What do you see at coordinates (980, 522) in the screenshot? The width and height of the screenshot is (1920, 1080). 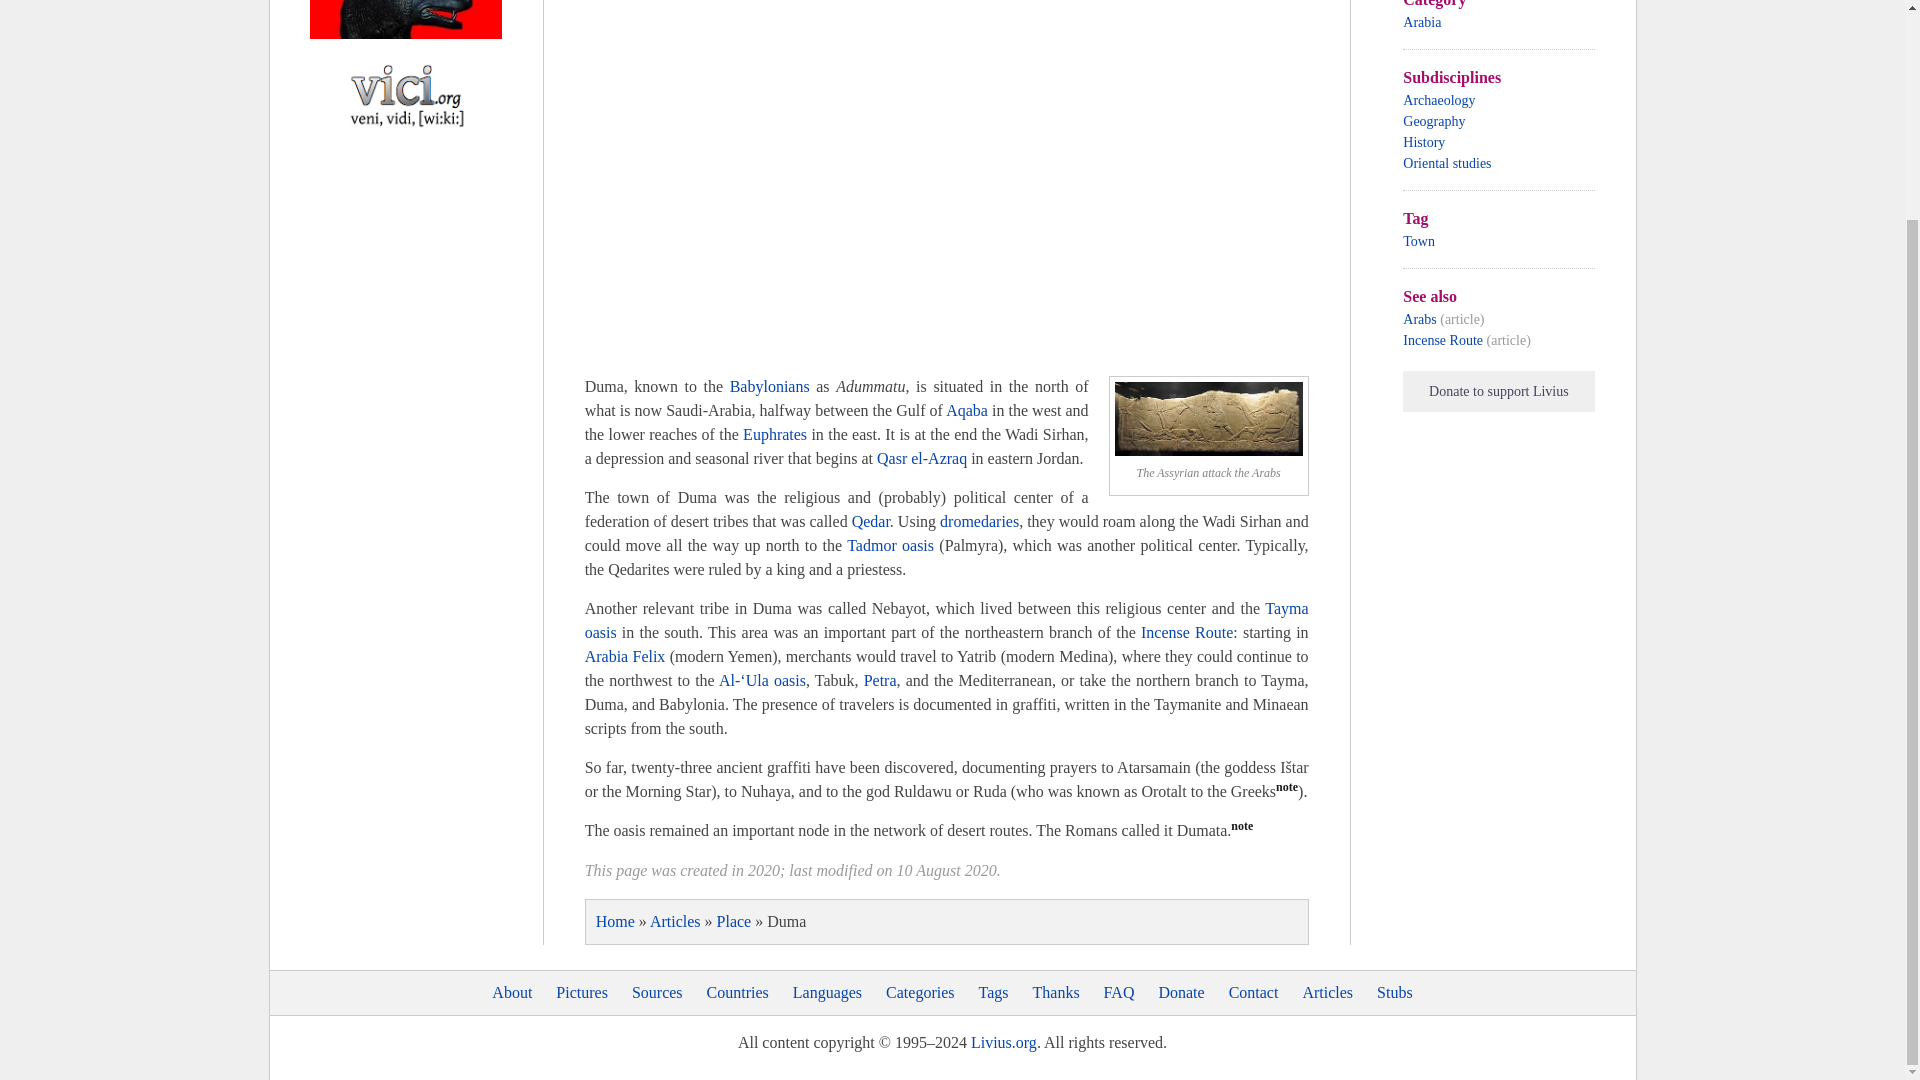 I see `dromedaries` at bounding box center [980, 522].